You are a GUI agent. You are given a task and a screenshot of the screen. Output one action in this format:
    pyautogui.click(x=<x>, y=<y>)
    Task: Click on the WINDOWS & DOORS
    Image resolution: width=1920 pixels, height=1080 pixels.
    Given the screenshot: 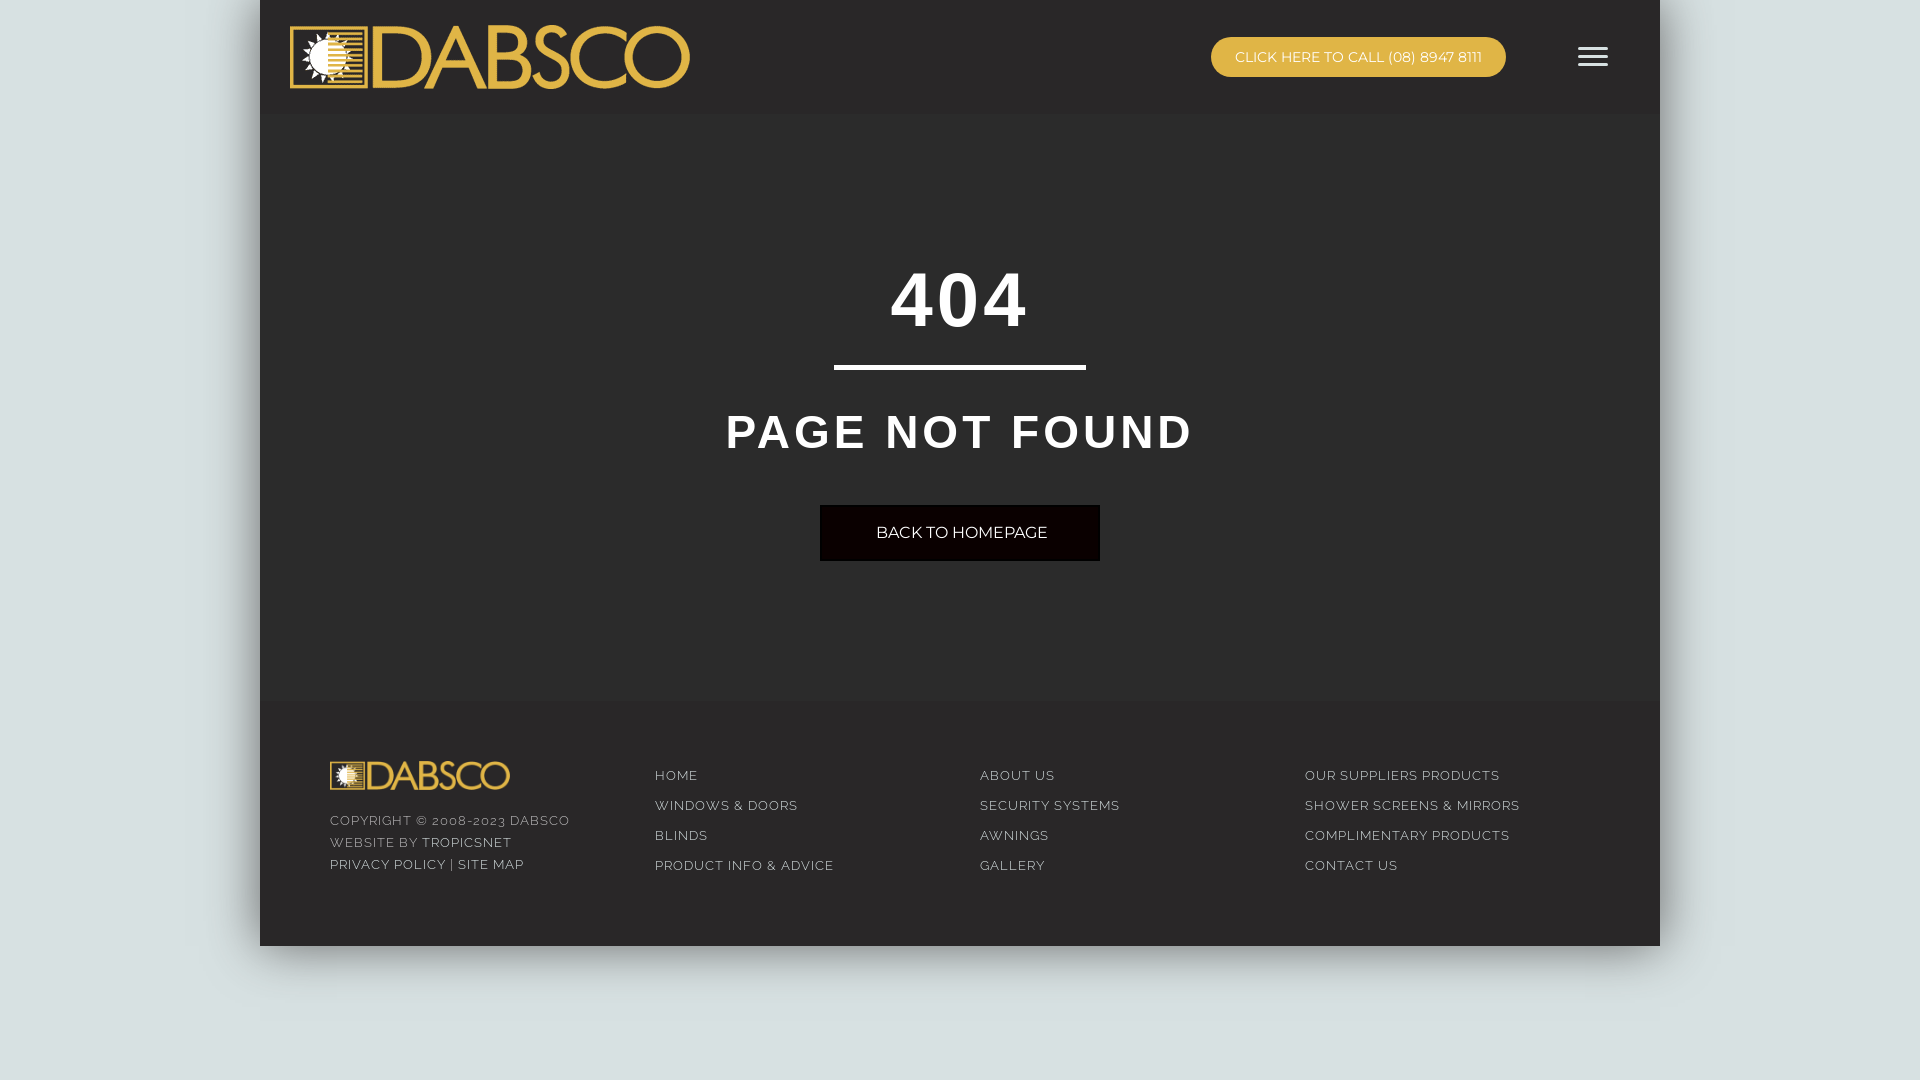 What is the action you would take?
    pyautogui.click(x=798, y=806)
    